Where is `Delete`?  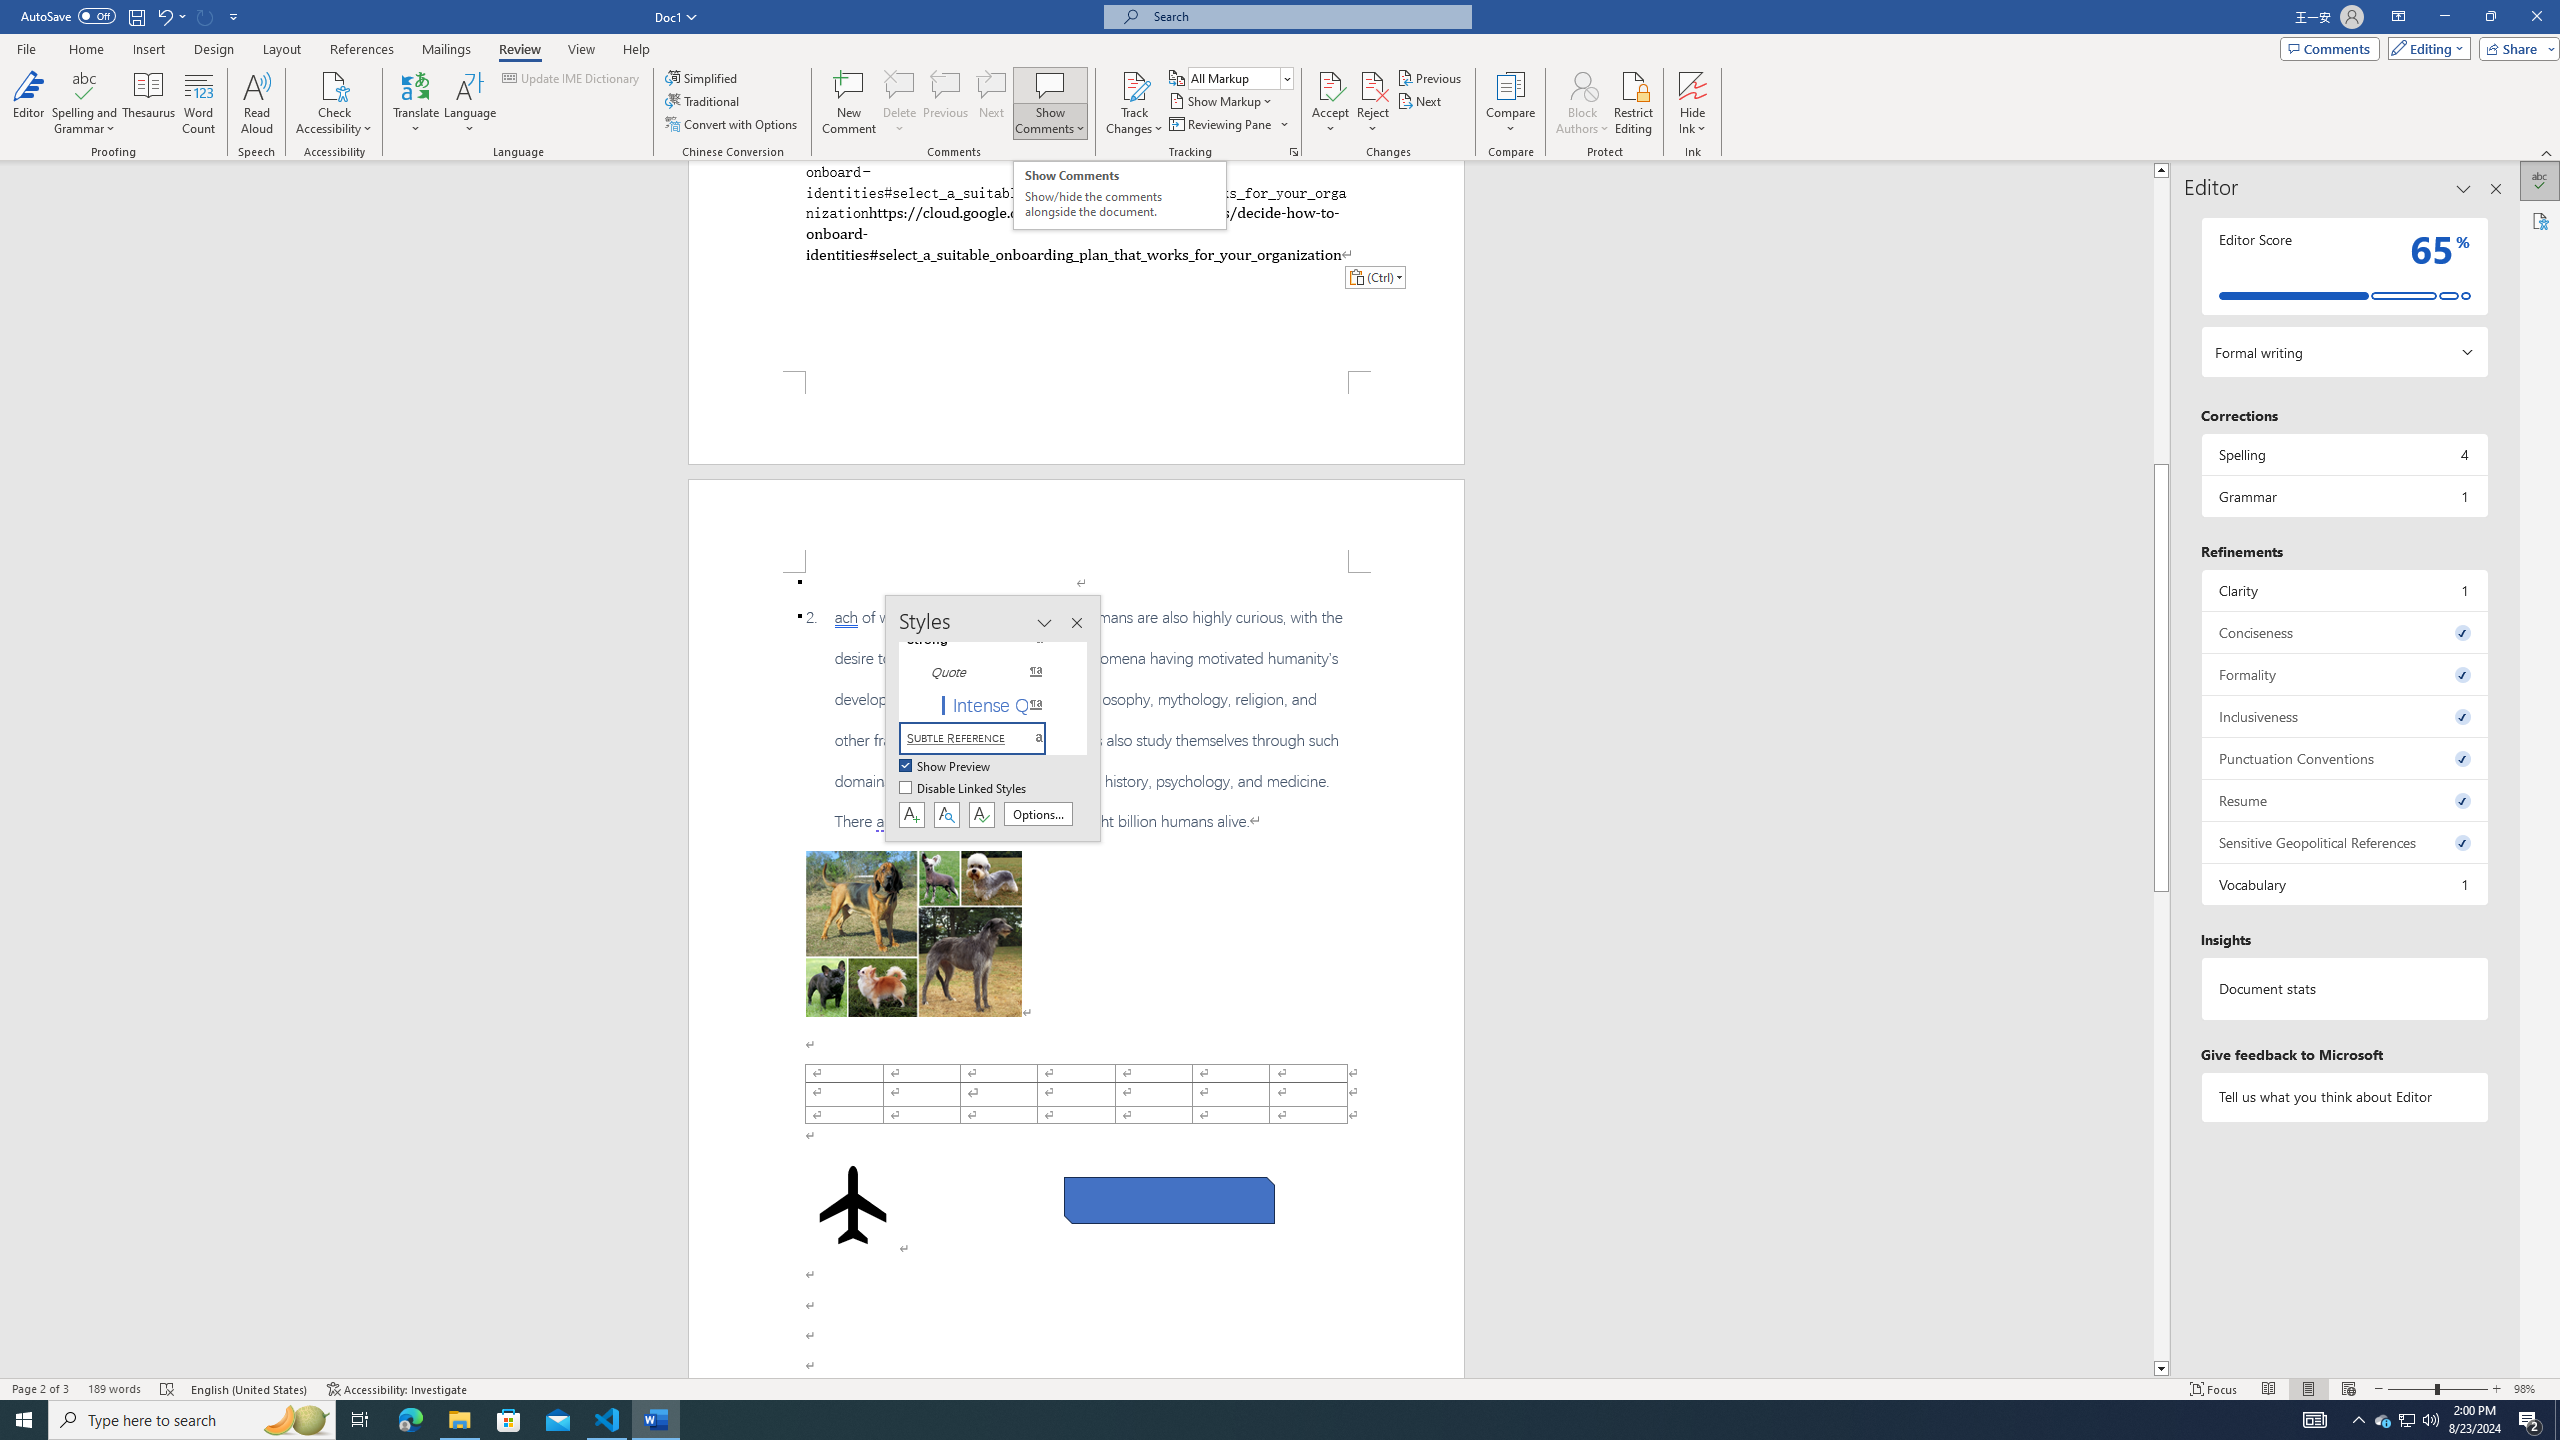 Delete is located at coordinates (900, 85).